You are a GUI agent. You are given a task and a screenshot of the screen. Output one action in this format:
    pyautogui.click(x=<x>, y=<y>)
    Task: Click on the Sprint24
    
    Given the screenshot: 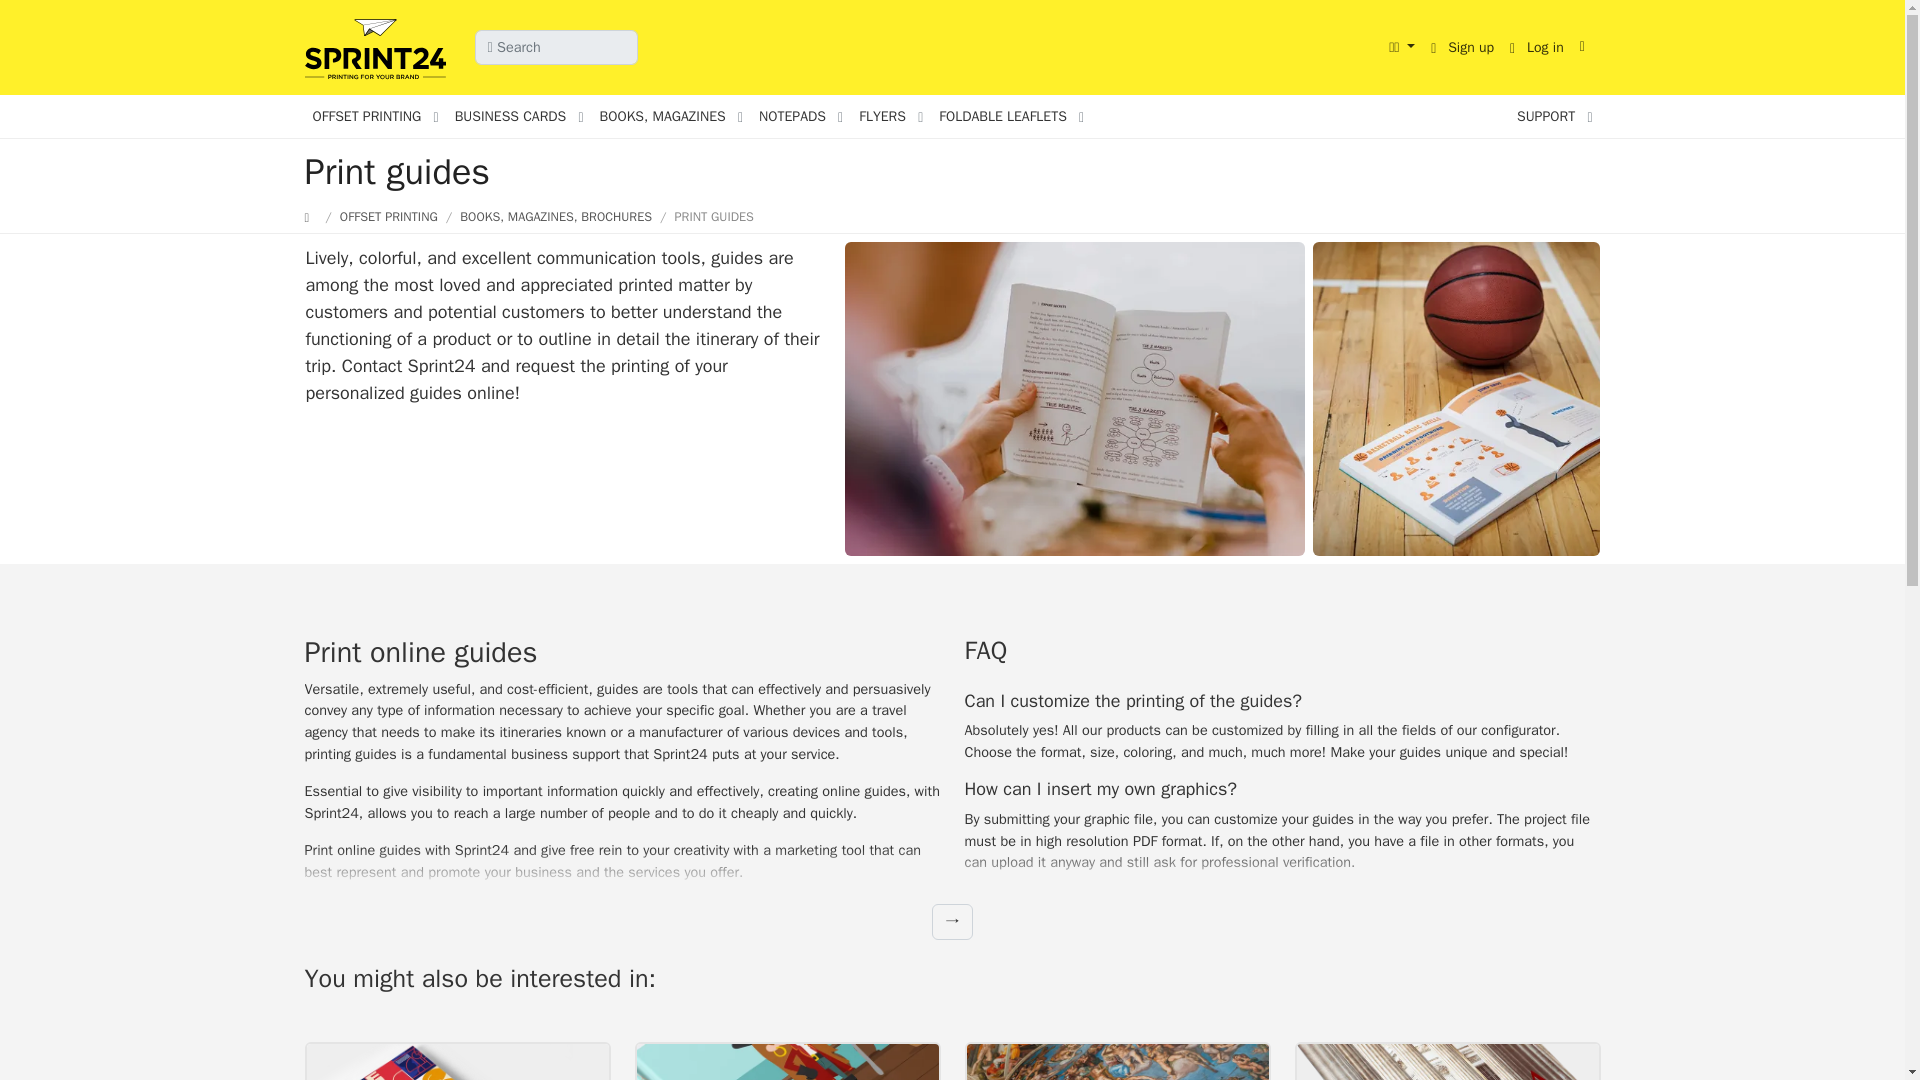 What is the action you would take?
    pyautogui.click(x=378, y=50)
    